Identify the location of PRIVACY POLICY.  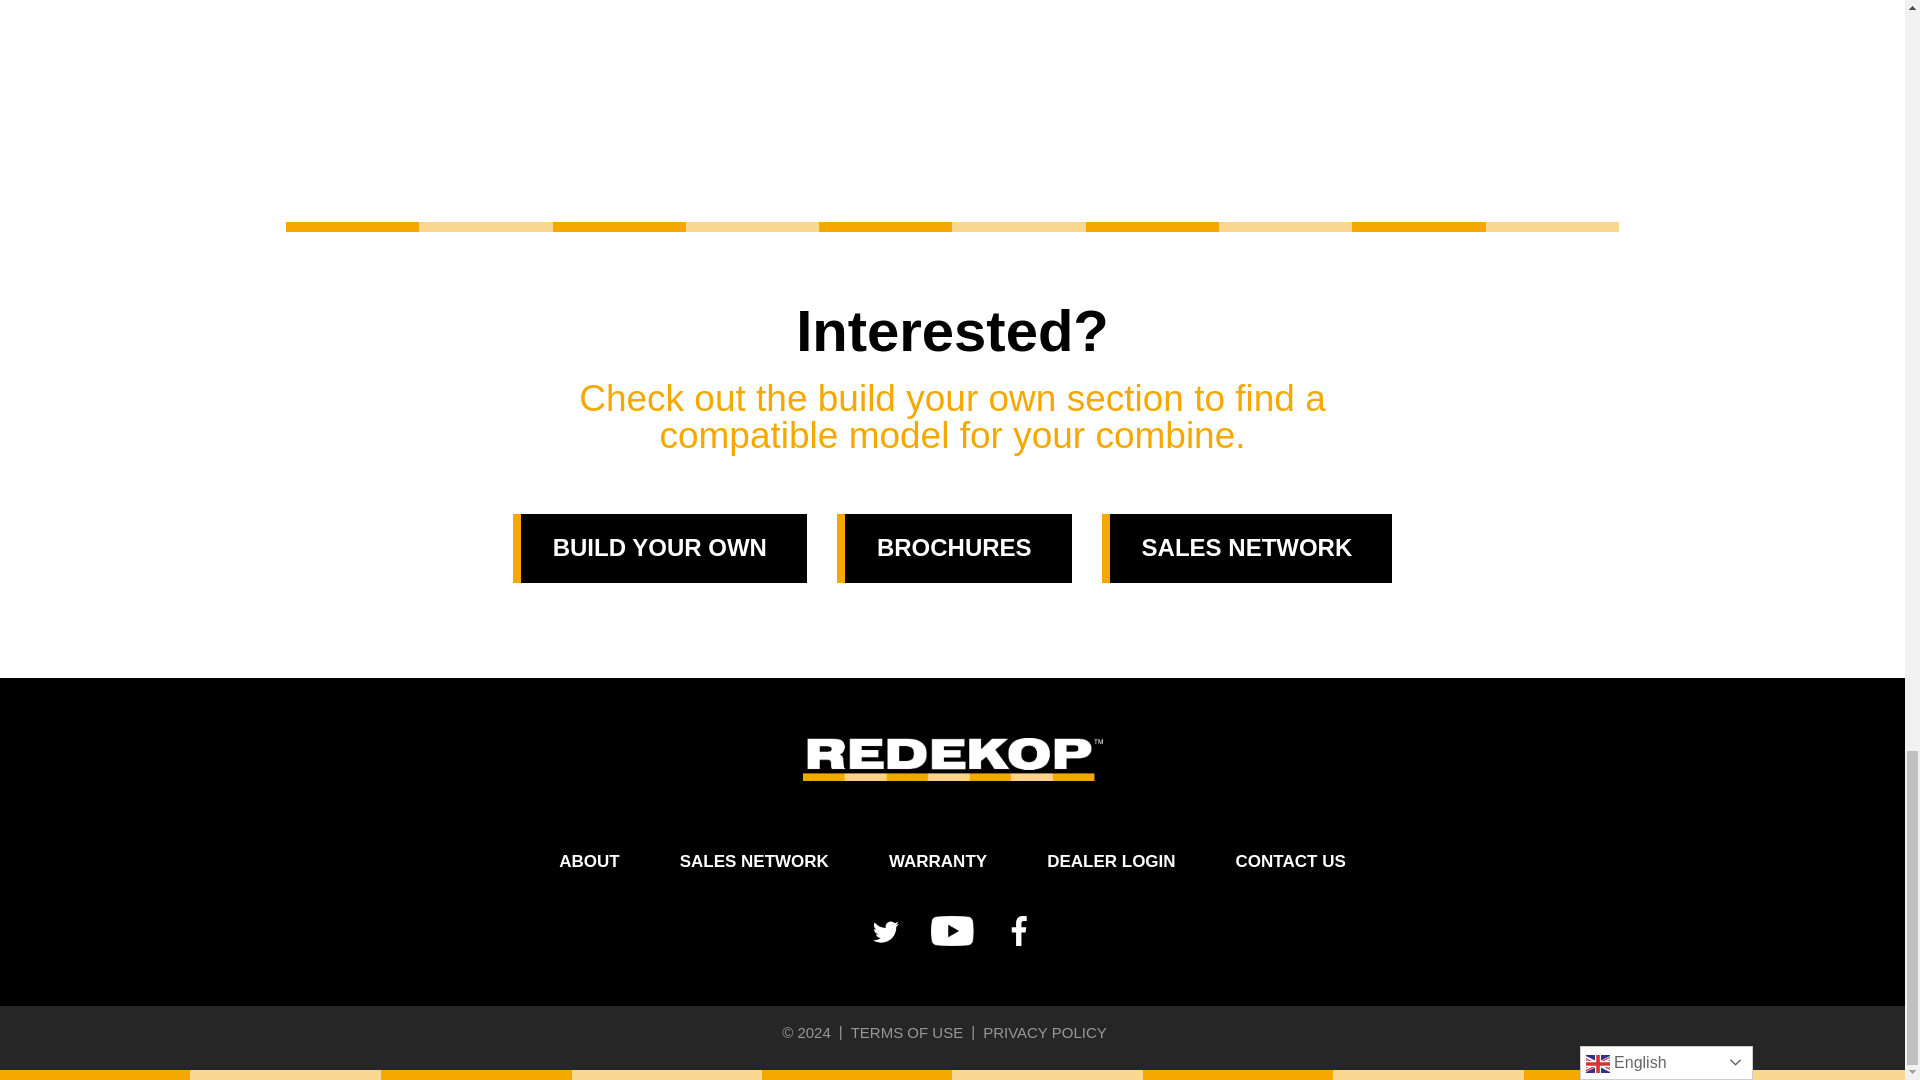
(1045, 1032).